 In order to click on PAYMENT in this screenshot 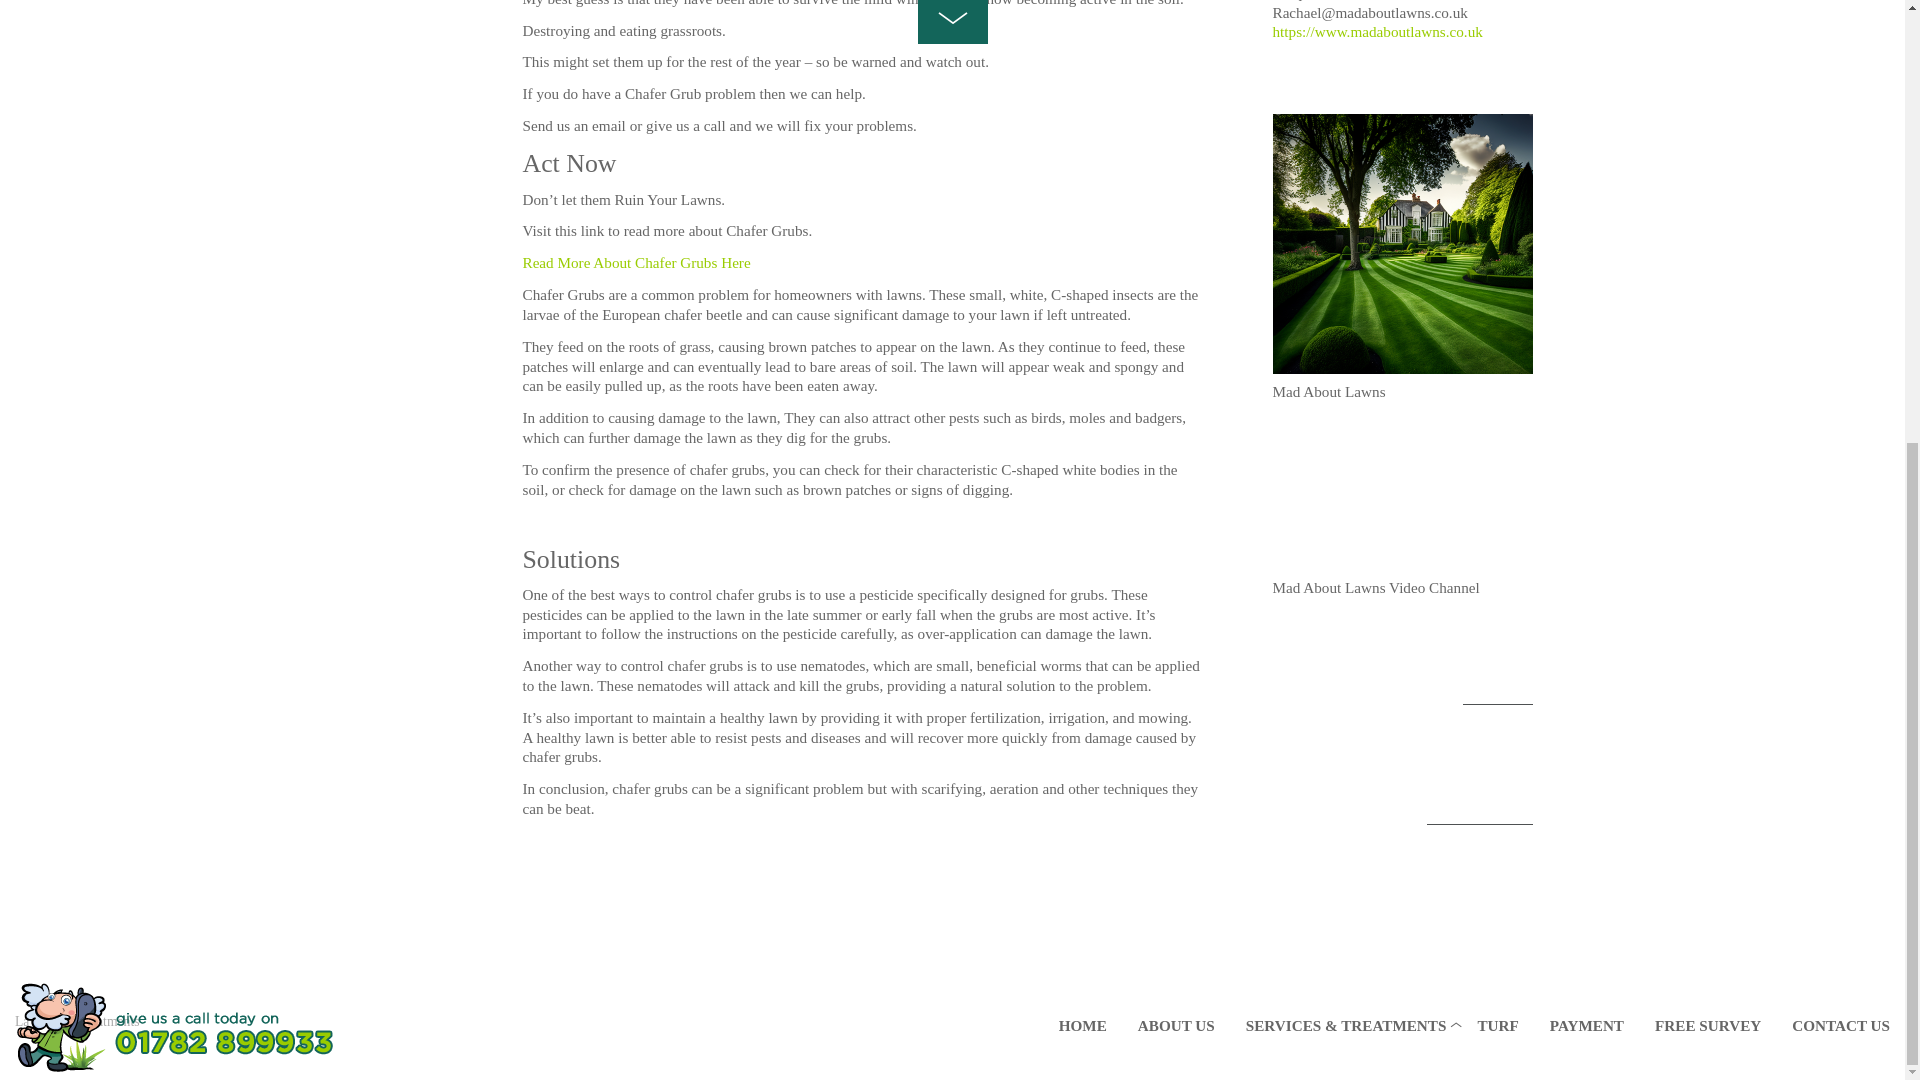, I will do `click(1586, 278)`.